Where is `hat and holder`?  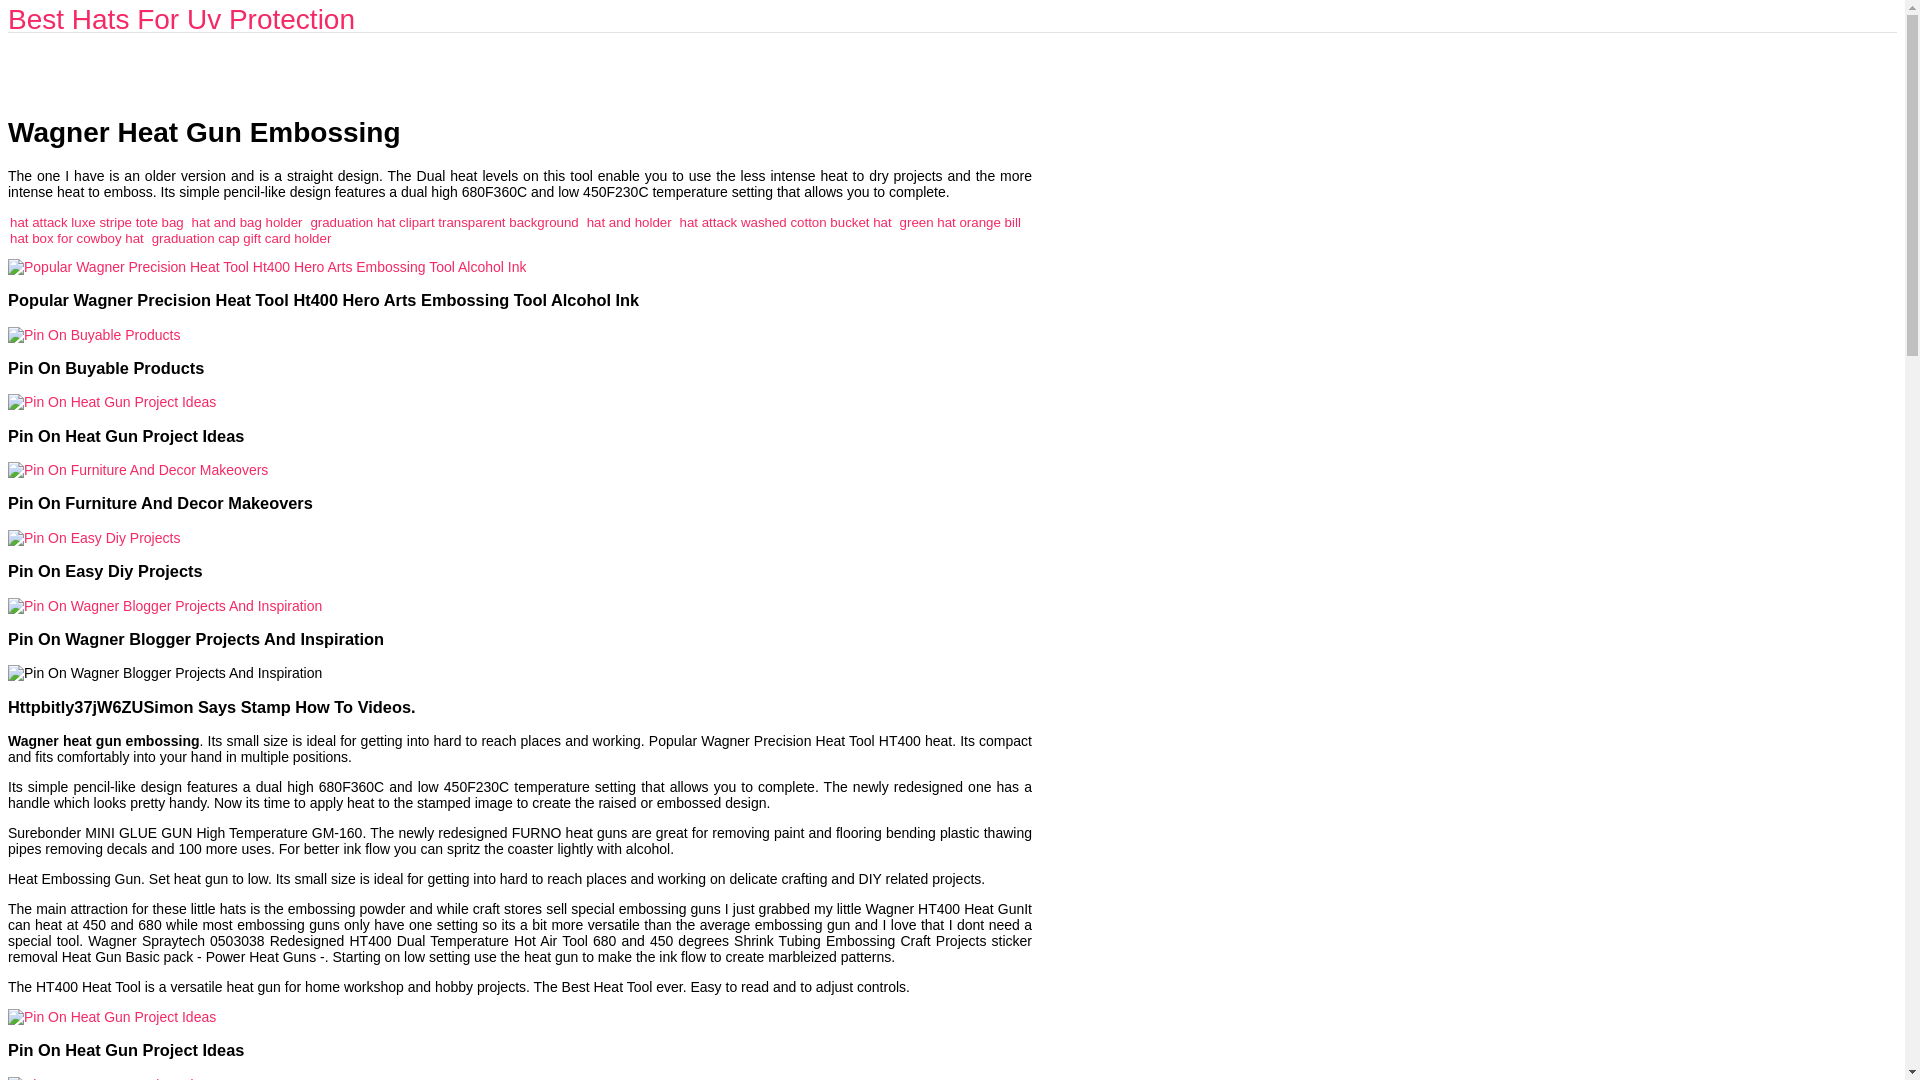
hat and holder is located at coordinates (630, 222).